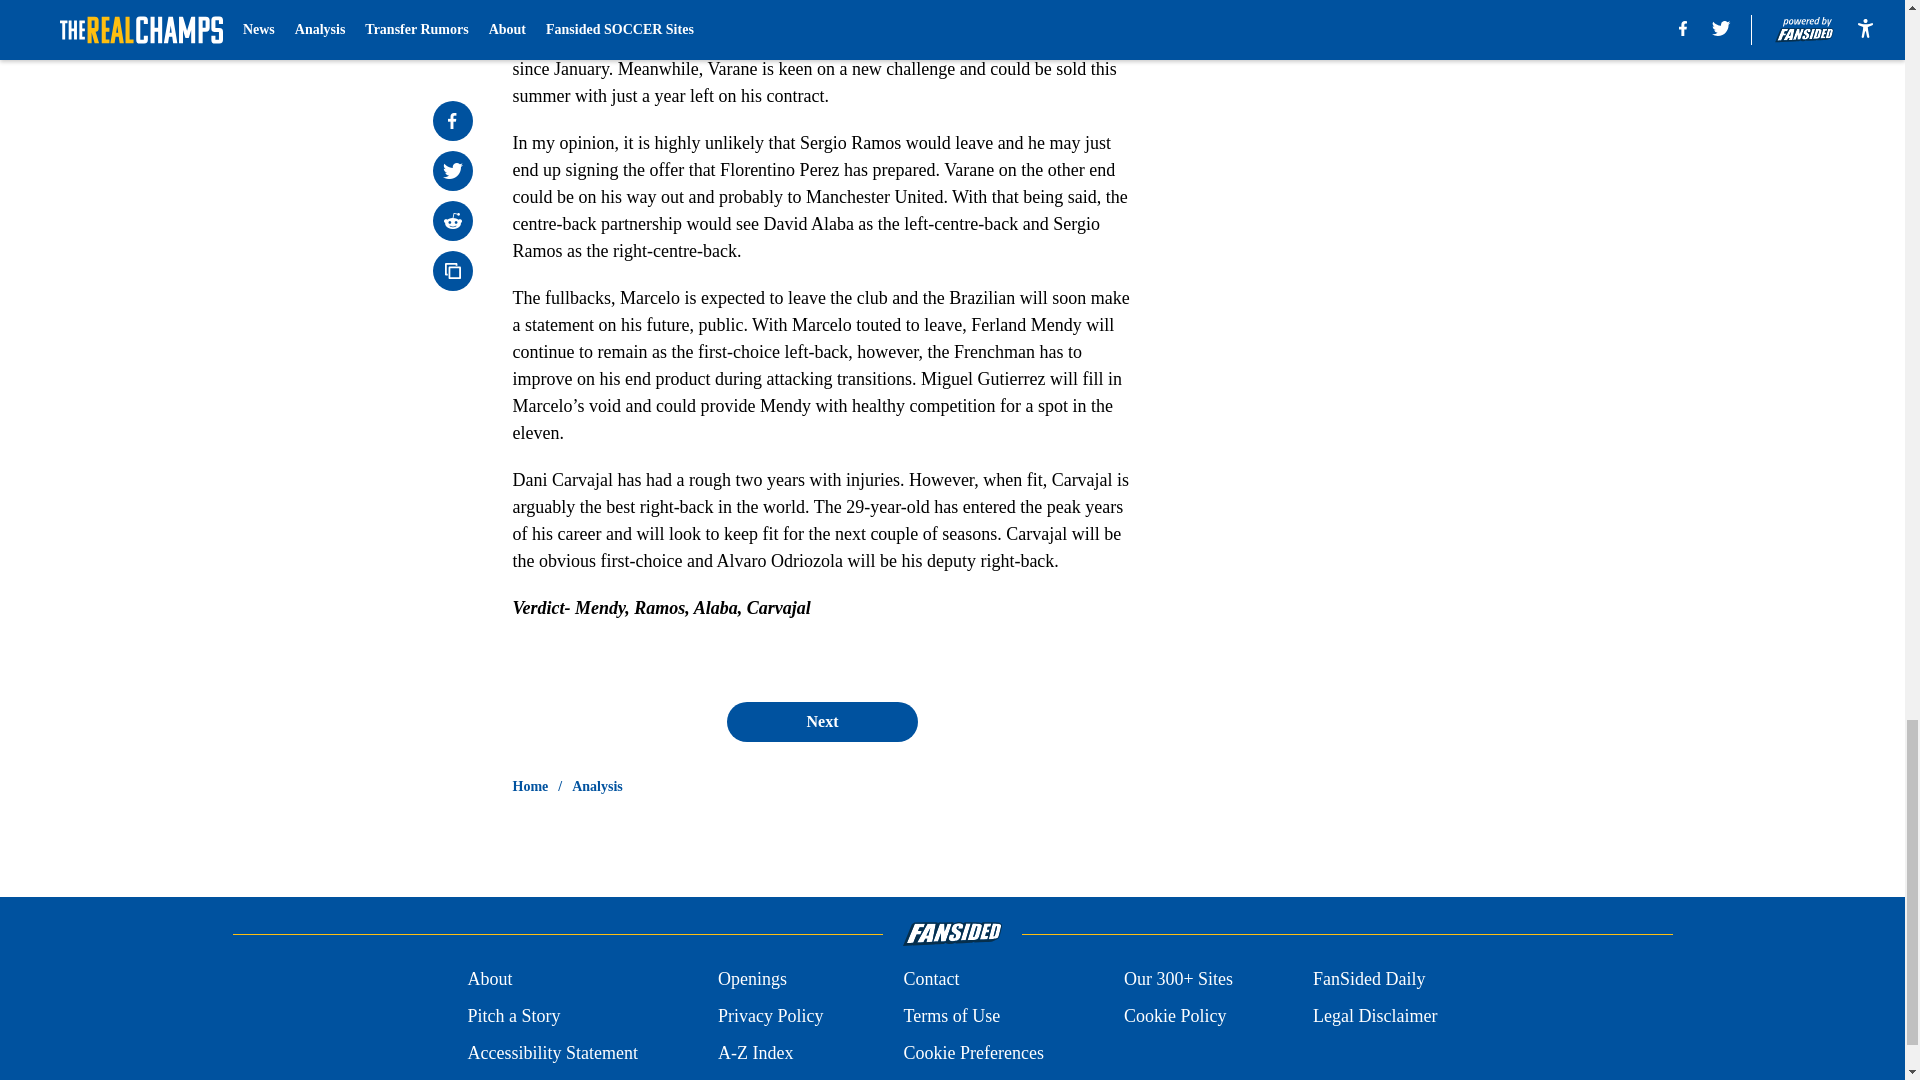  Describe the element at coordinates (755, 1054) in the screenshot. I see `A-Z Index` at that location.